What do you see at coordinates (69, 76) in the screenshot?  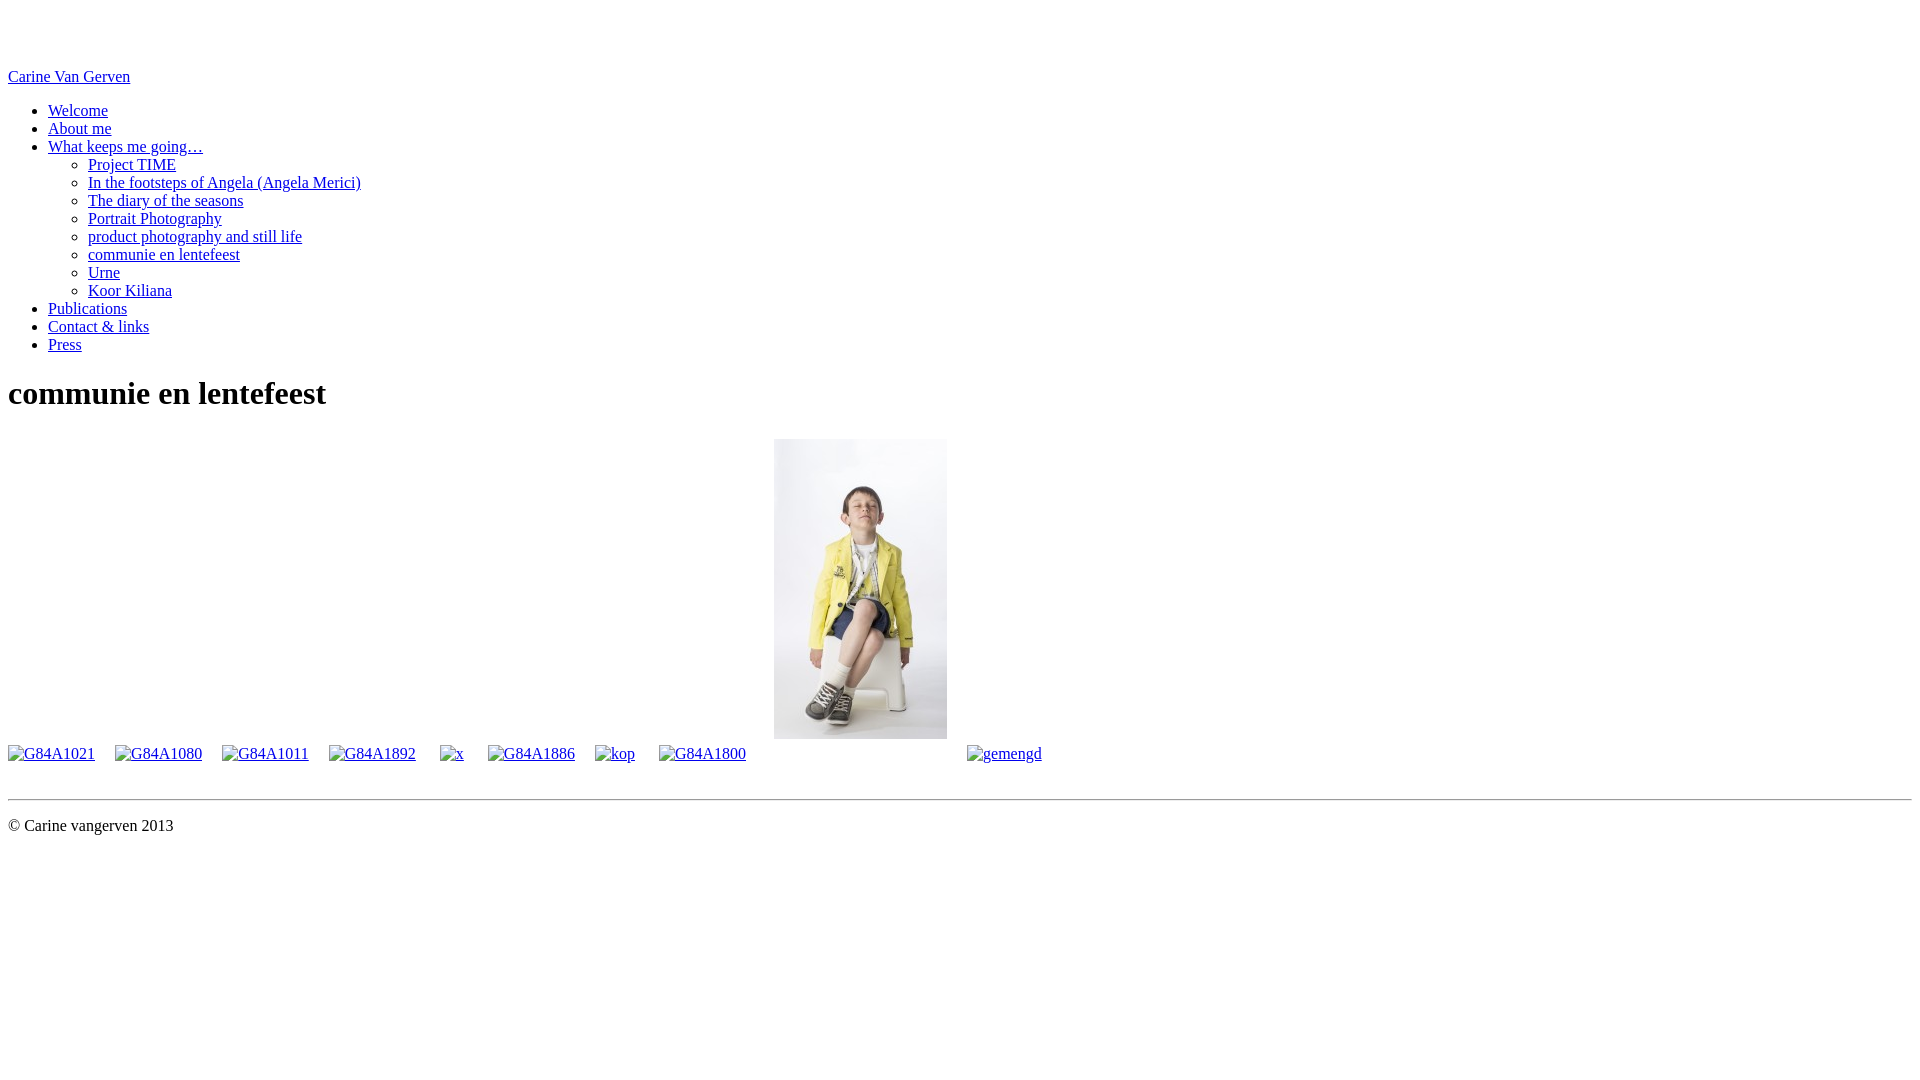 I see `Carine Van Gerven` at bounding box center [69, 76].